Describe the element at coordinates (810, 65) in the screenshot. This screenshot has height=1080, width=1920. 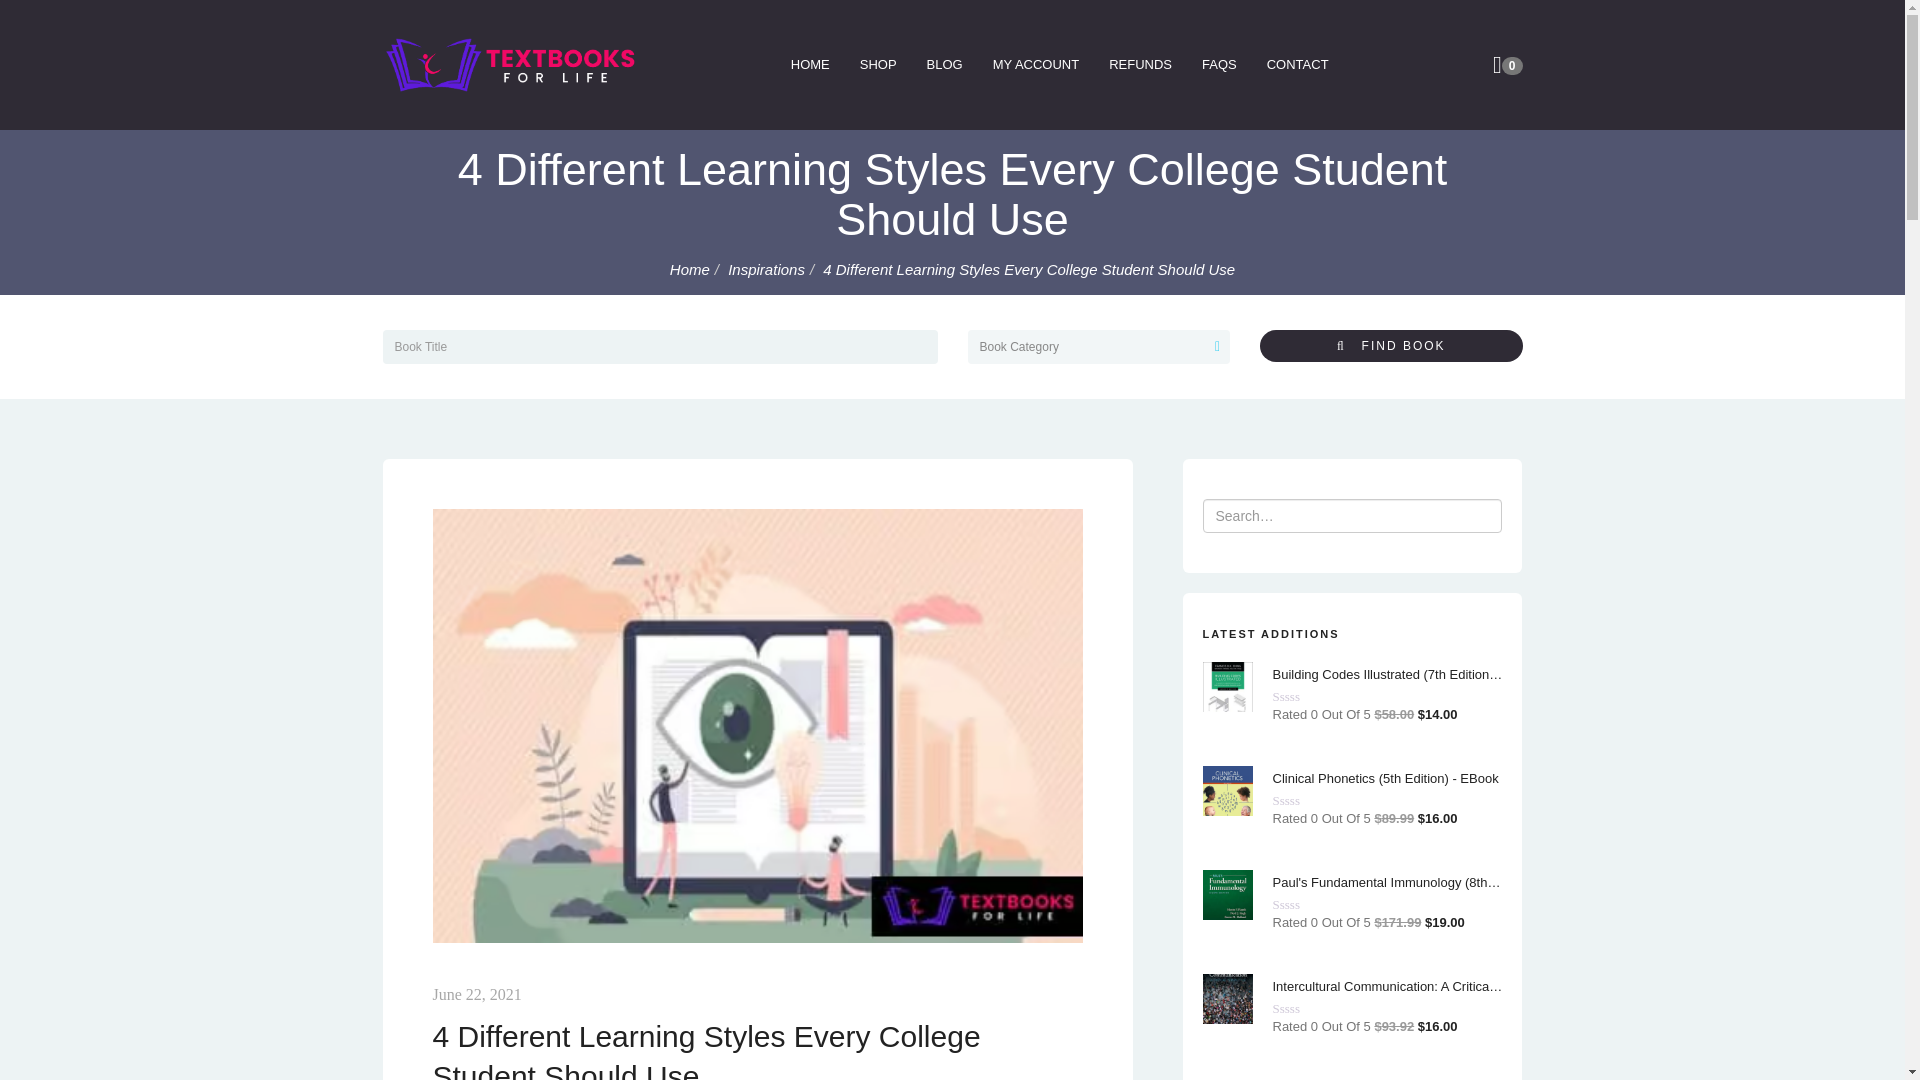
I see `HOME` at that location.